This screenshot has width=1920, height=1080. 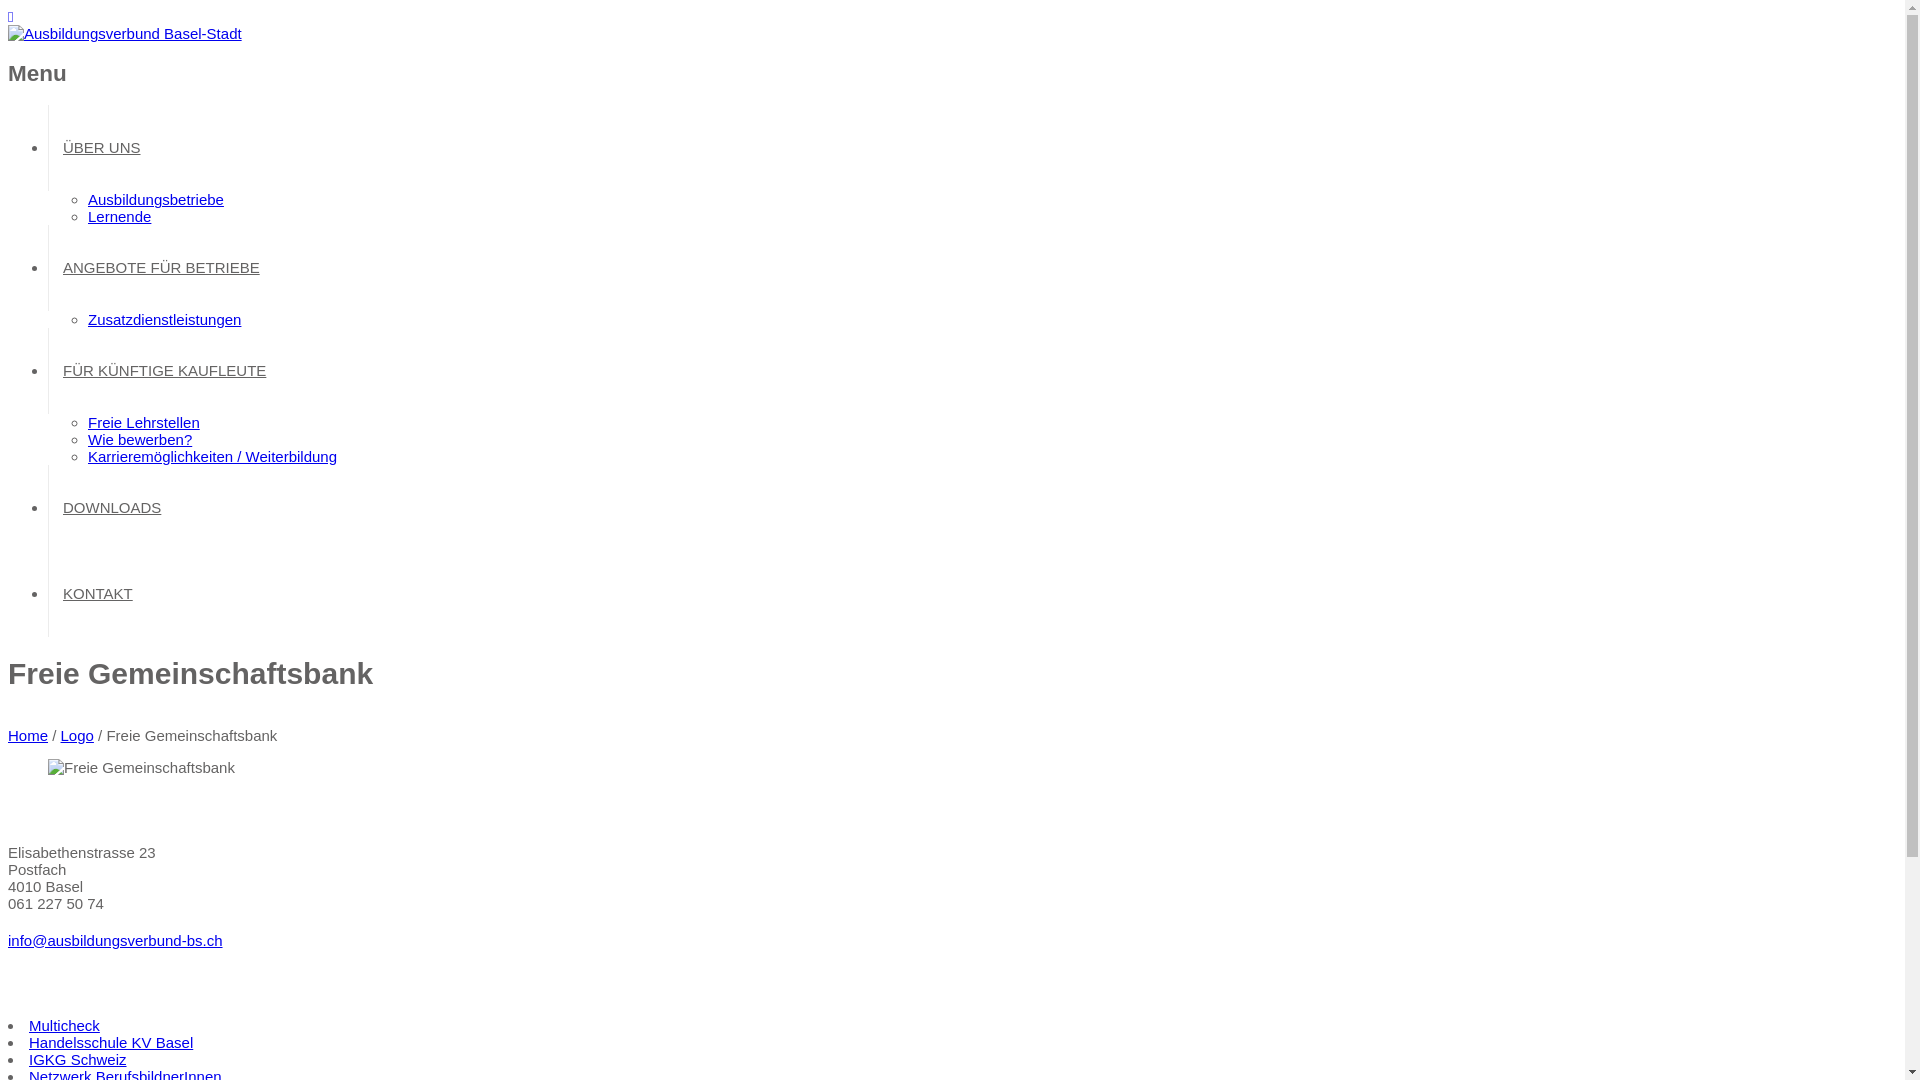 What do you see at coordinates (140, 440) in the screenshot?
I see `Wie bewerben?` at bounding box center [140, 440].